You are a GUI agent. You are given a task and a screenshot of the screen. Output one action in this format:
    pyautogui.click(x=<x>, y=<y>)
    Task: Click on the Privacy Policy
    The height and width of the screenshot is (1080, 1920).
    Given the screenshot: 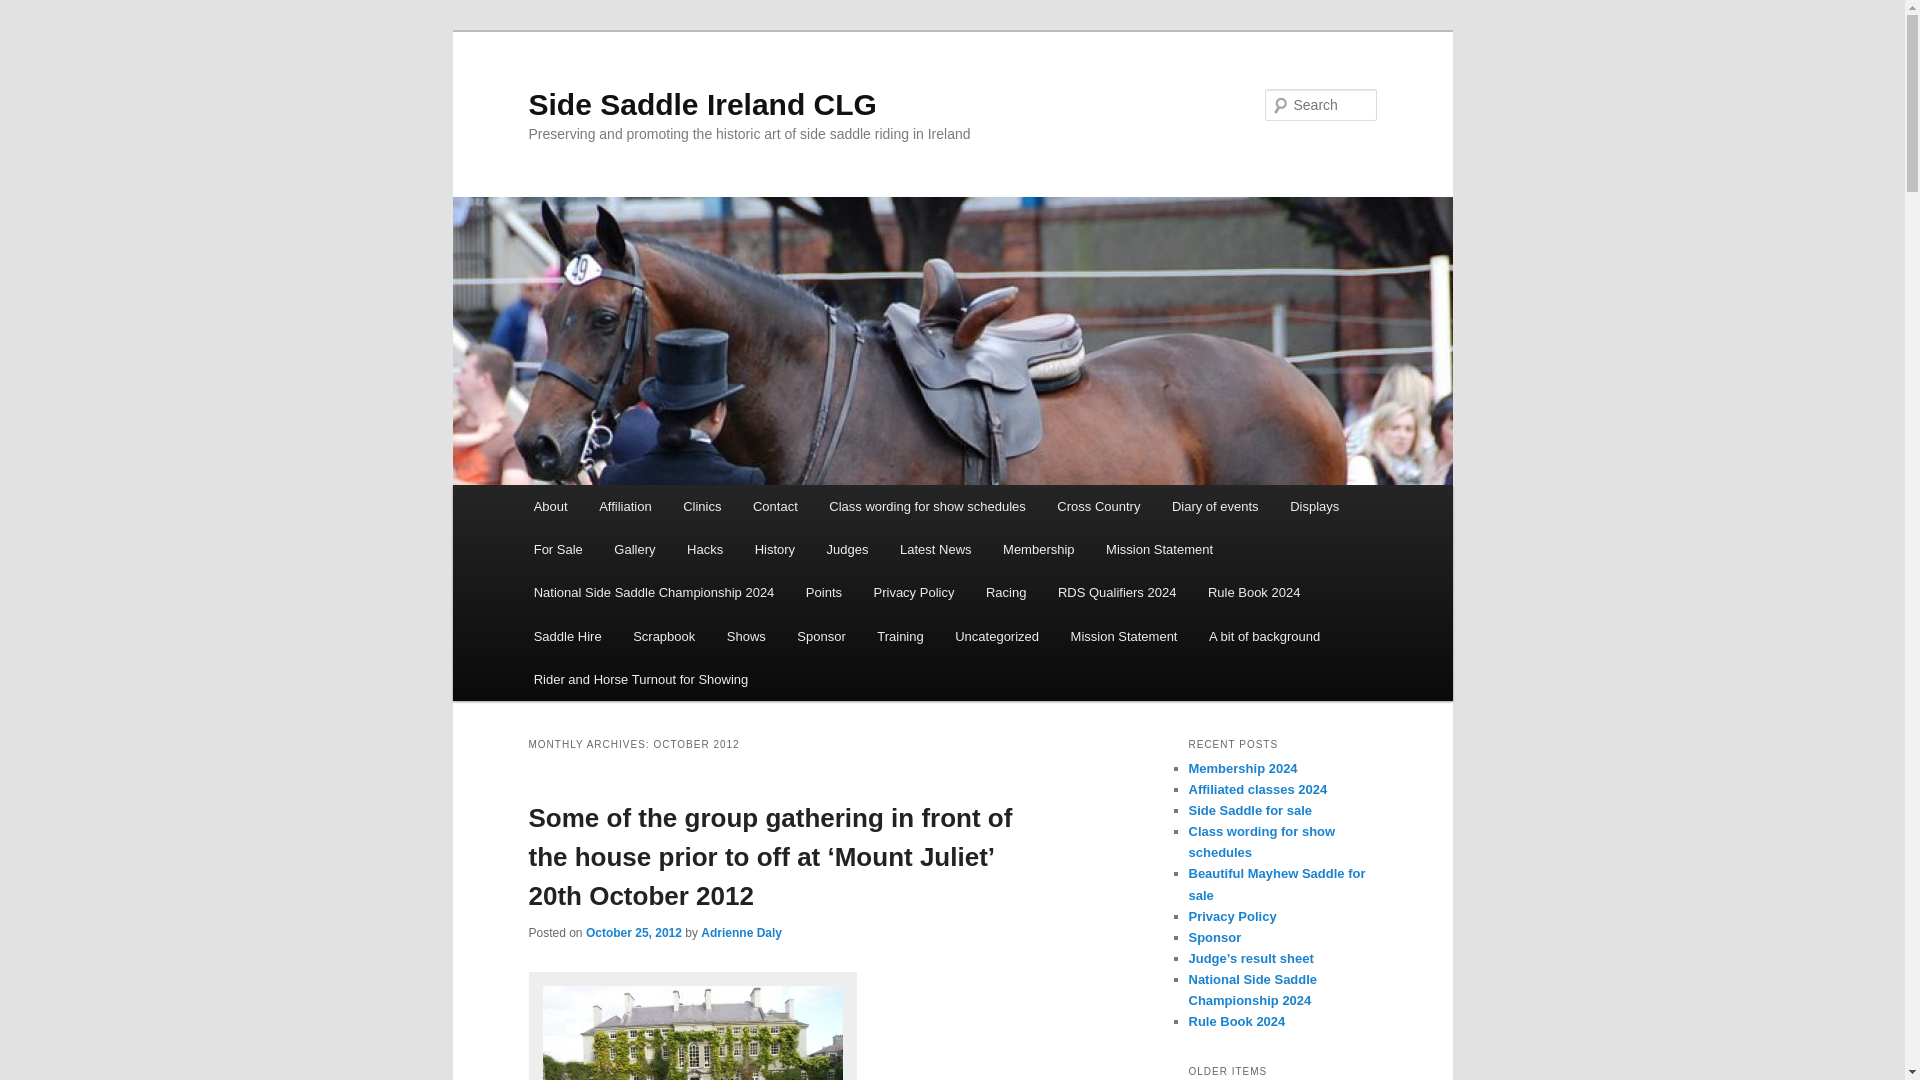 What is the action you would take?
    pyautogui.click(x=914, y=592)
    